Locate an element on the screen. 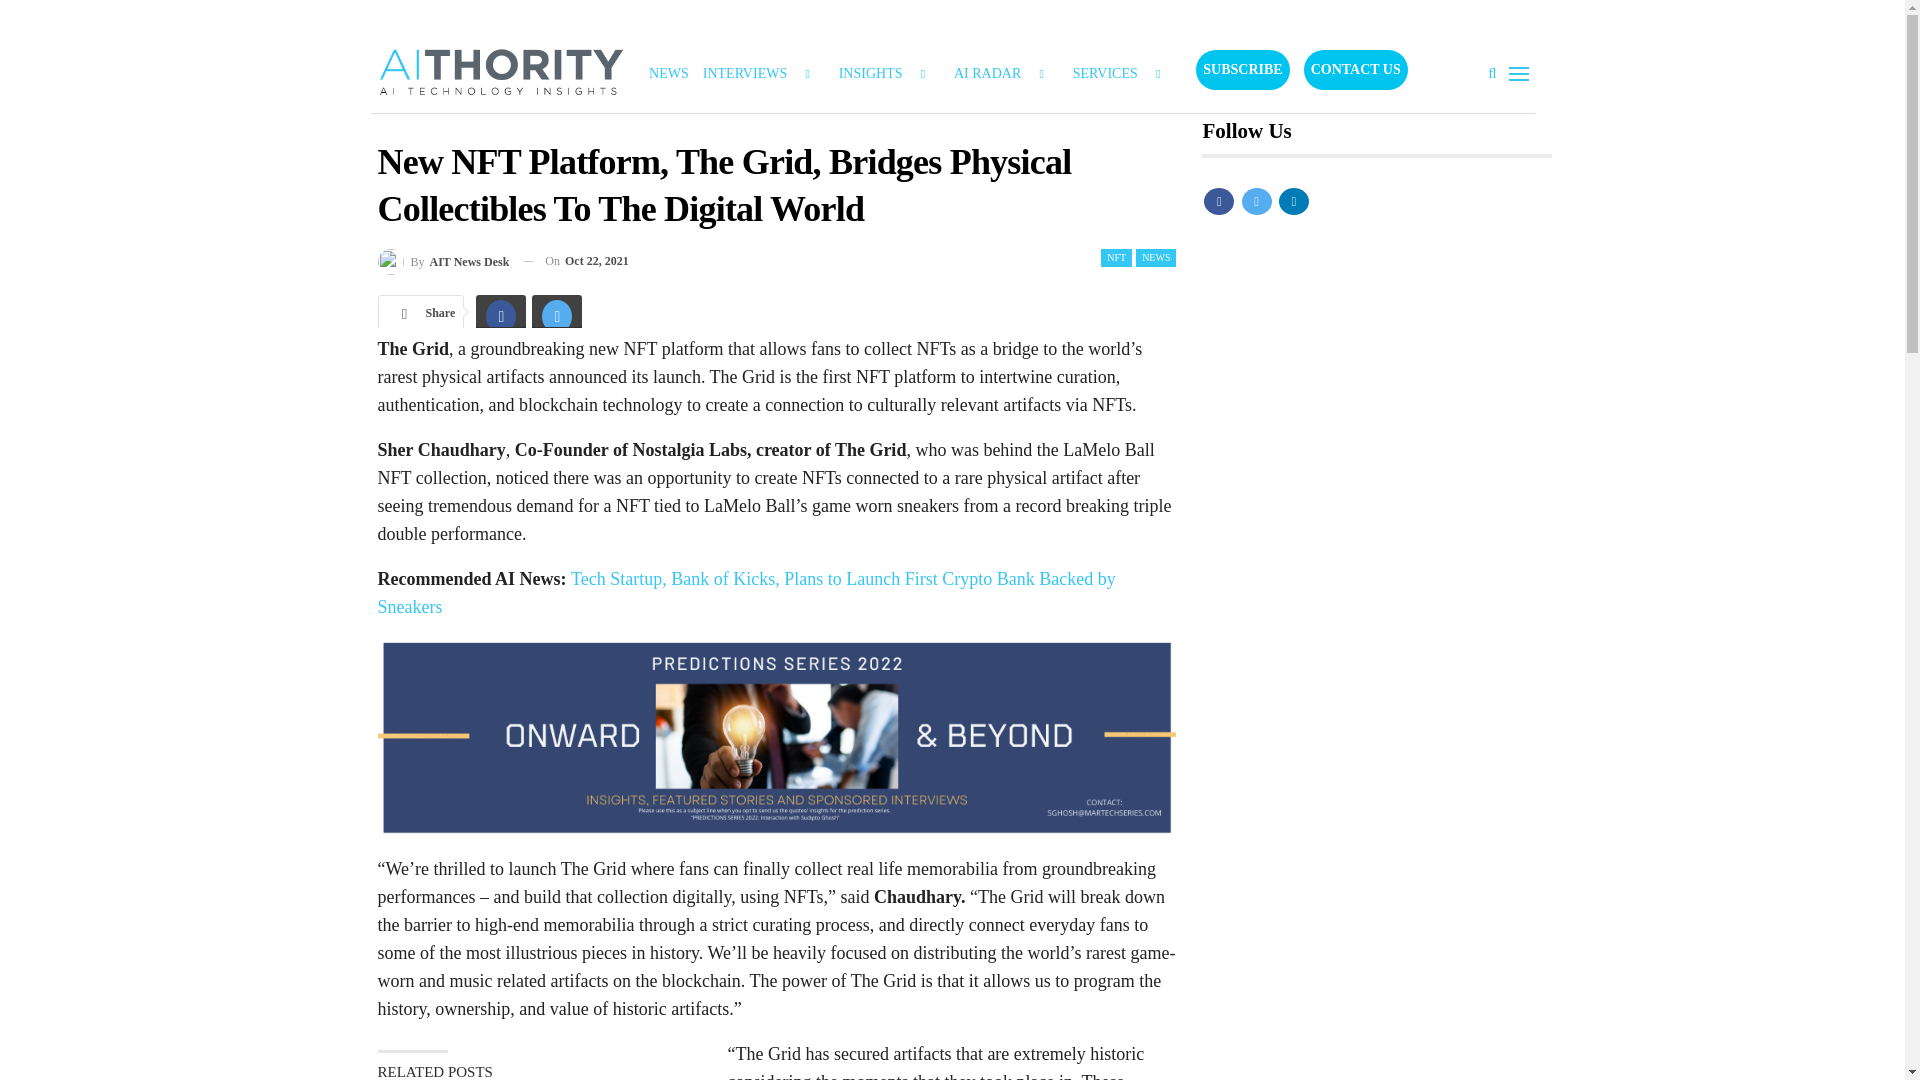  Browse Author Articles is located at coordinates (444, 262).